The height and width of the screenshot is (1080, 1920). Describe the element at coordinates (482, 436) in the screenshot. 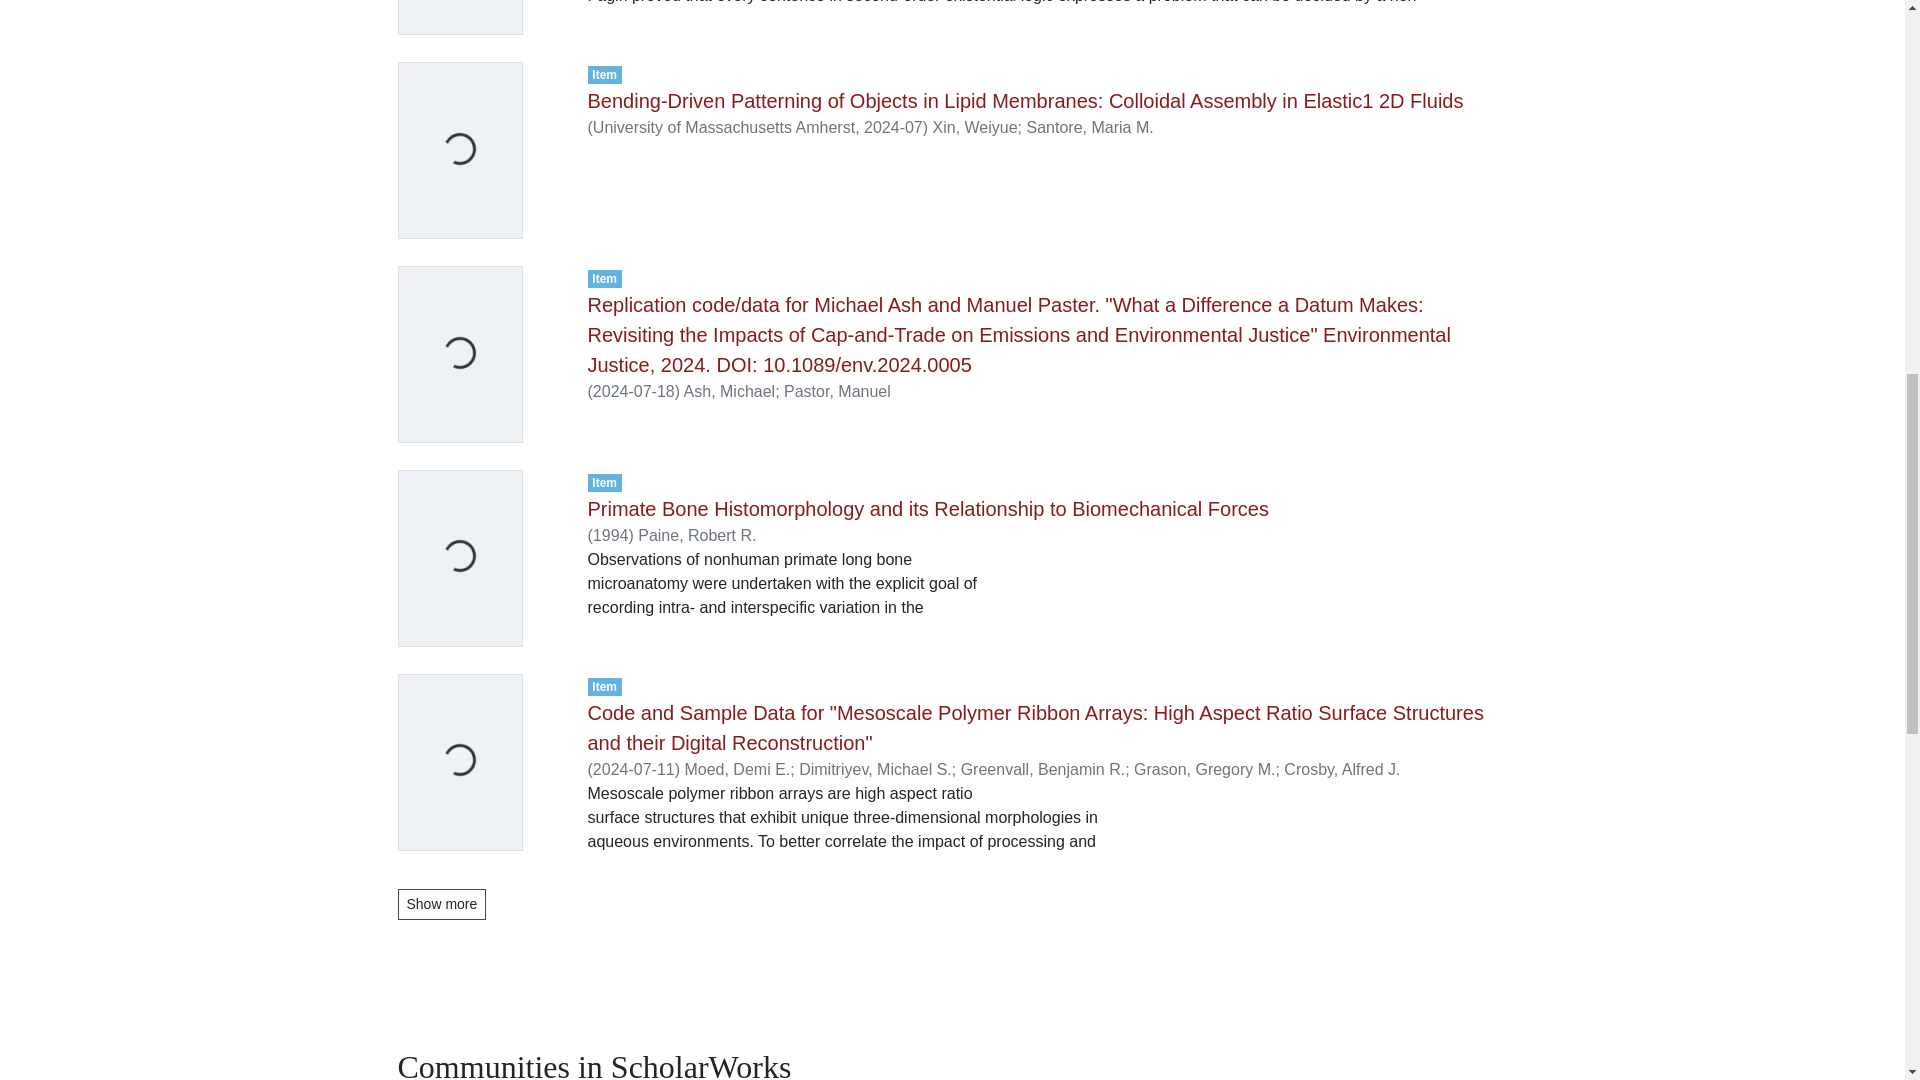

I see `Loading...` at that location.